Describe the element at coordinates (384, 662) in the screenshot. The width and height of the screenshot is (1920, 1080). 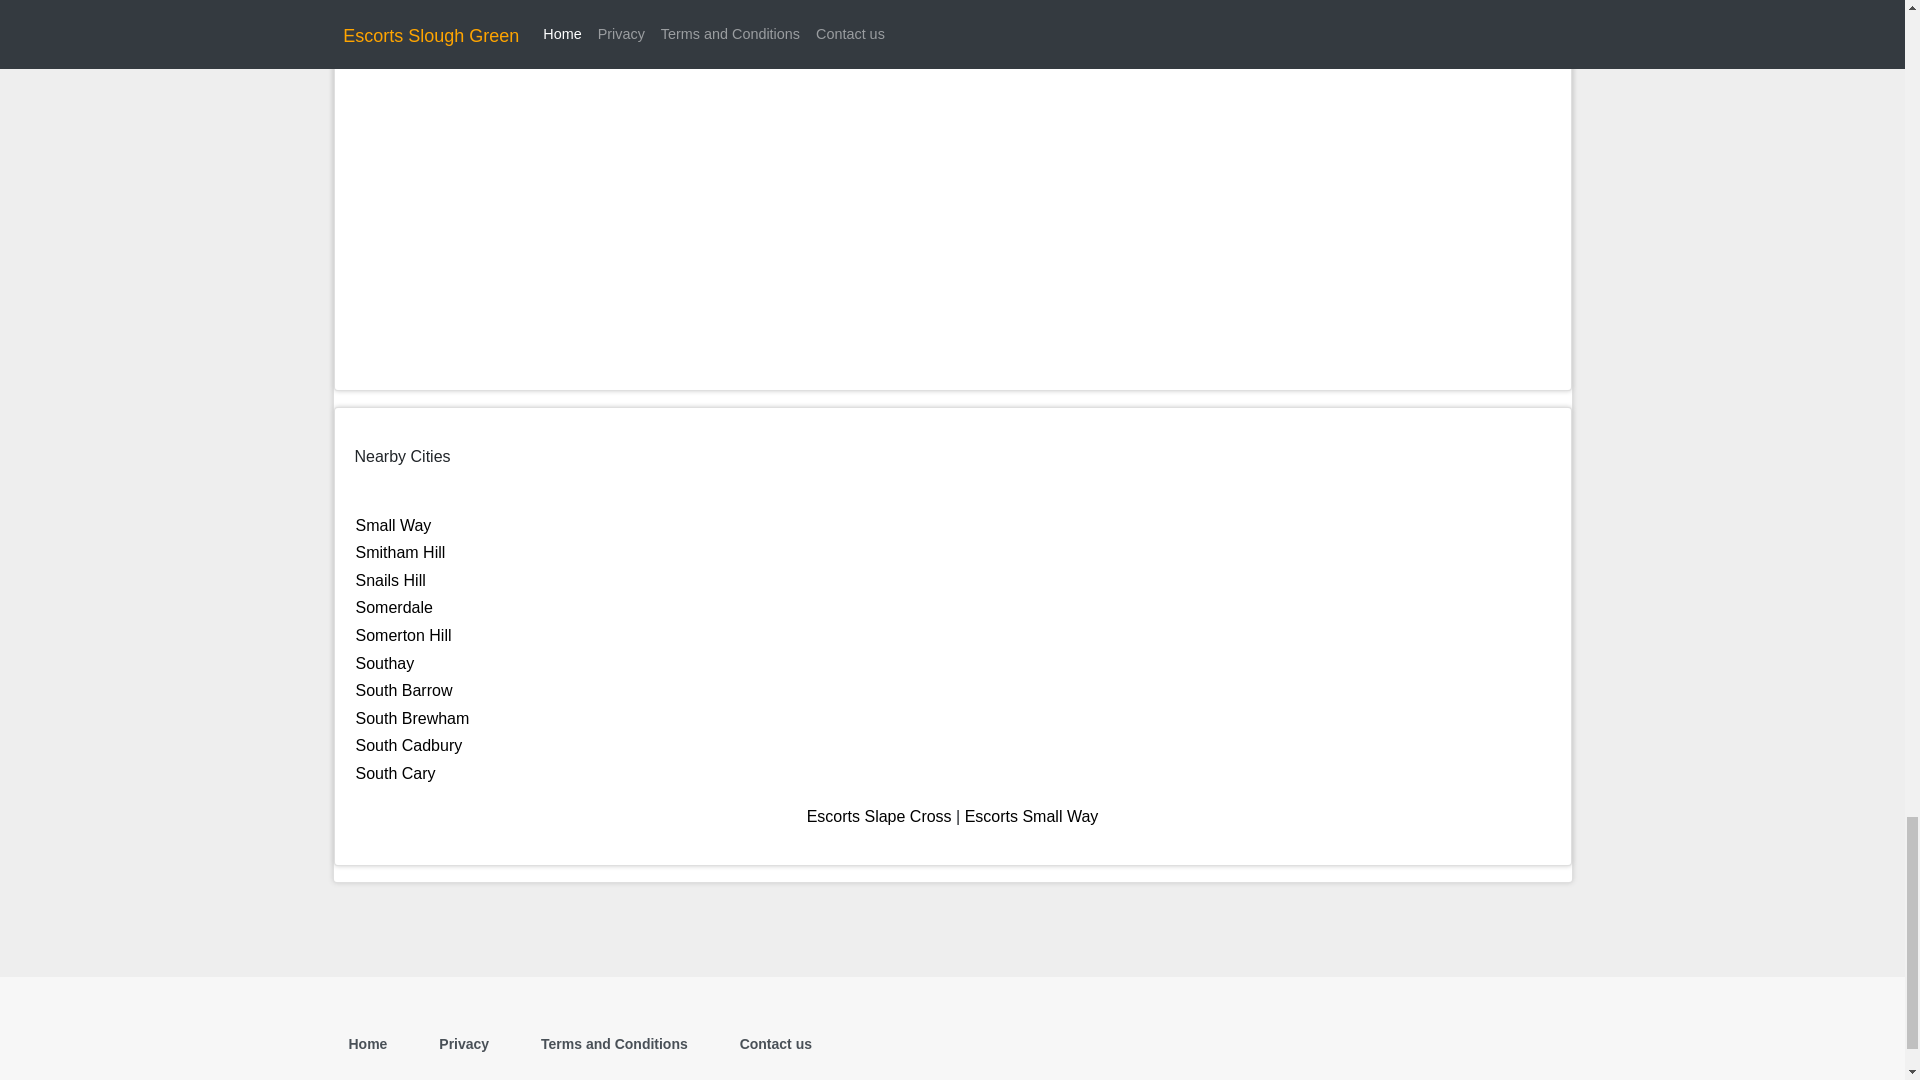
I see `Southay` at that location.